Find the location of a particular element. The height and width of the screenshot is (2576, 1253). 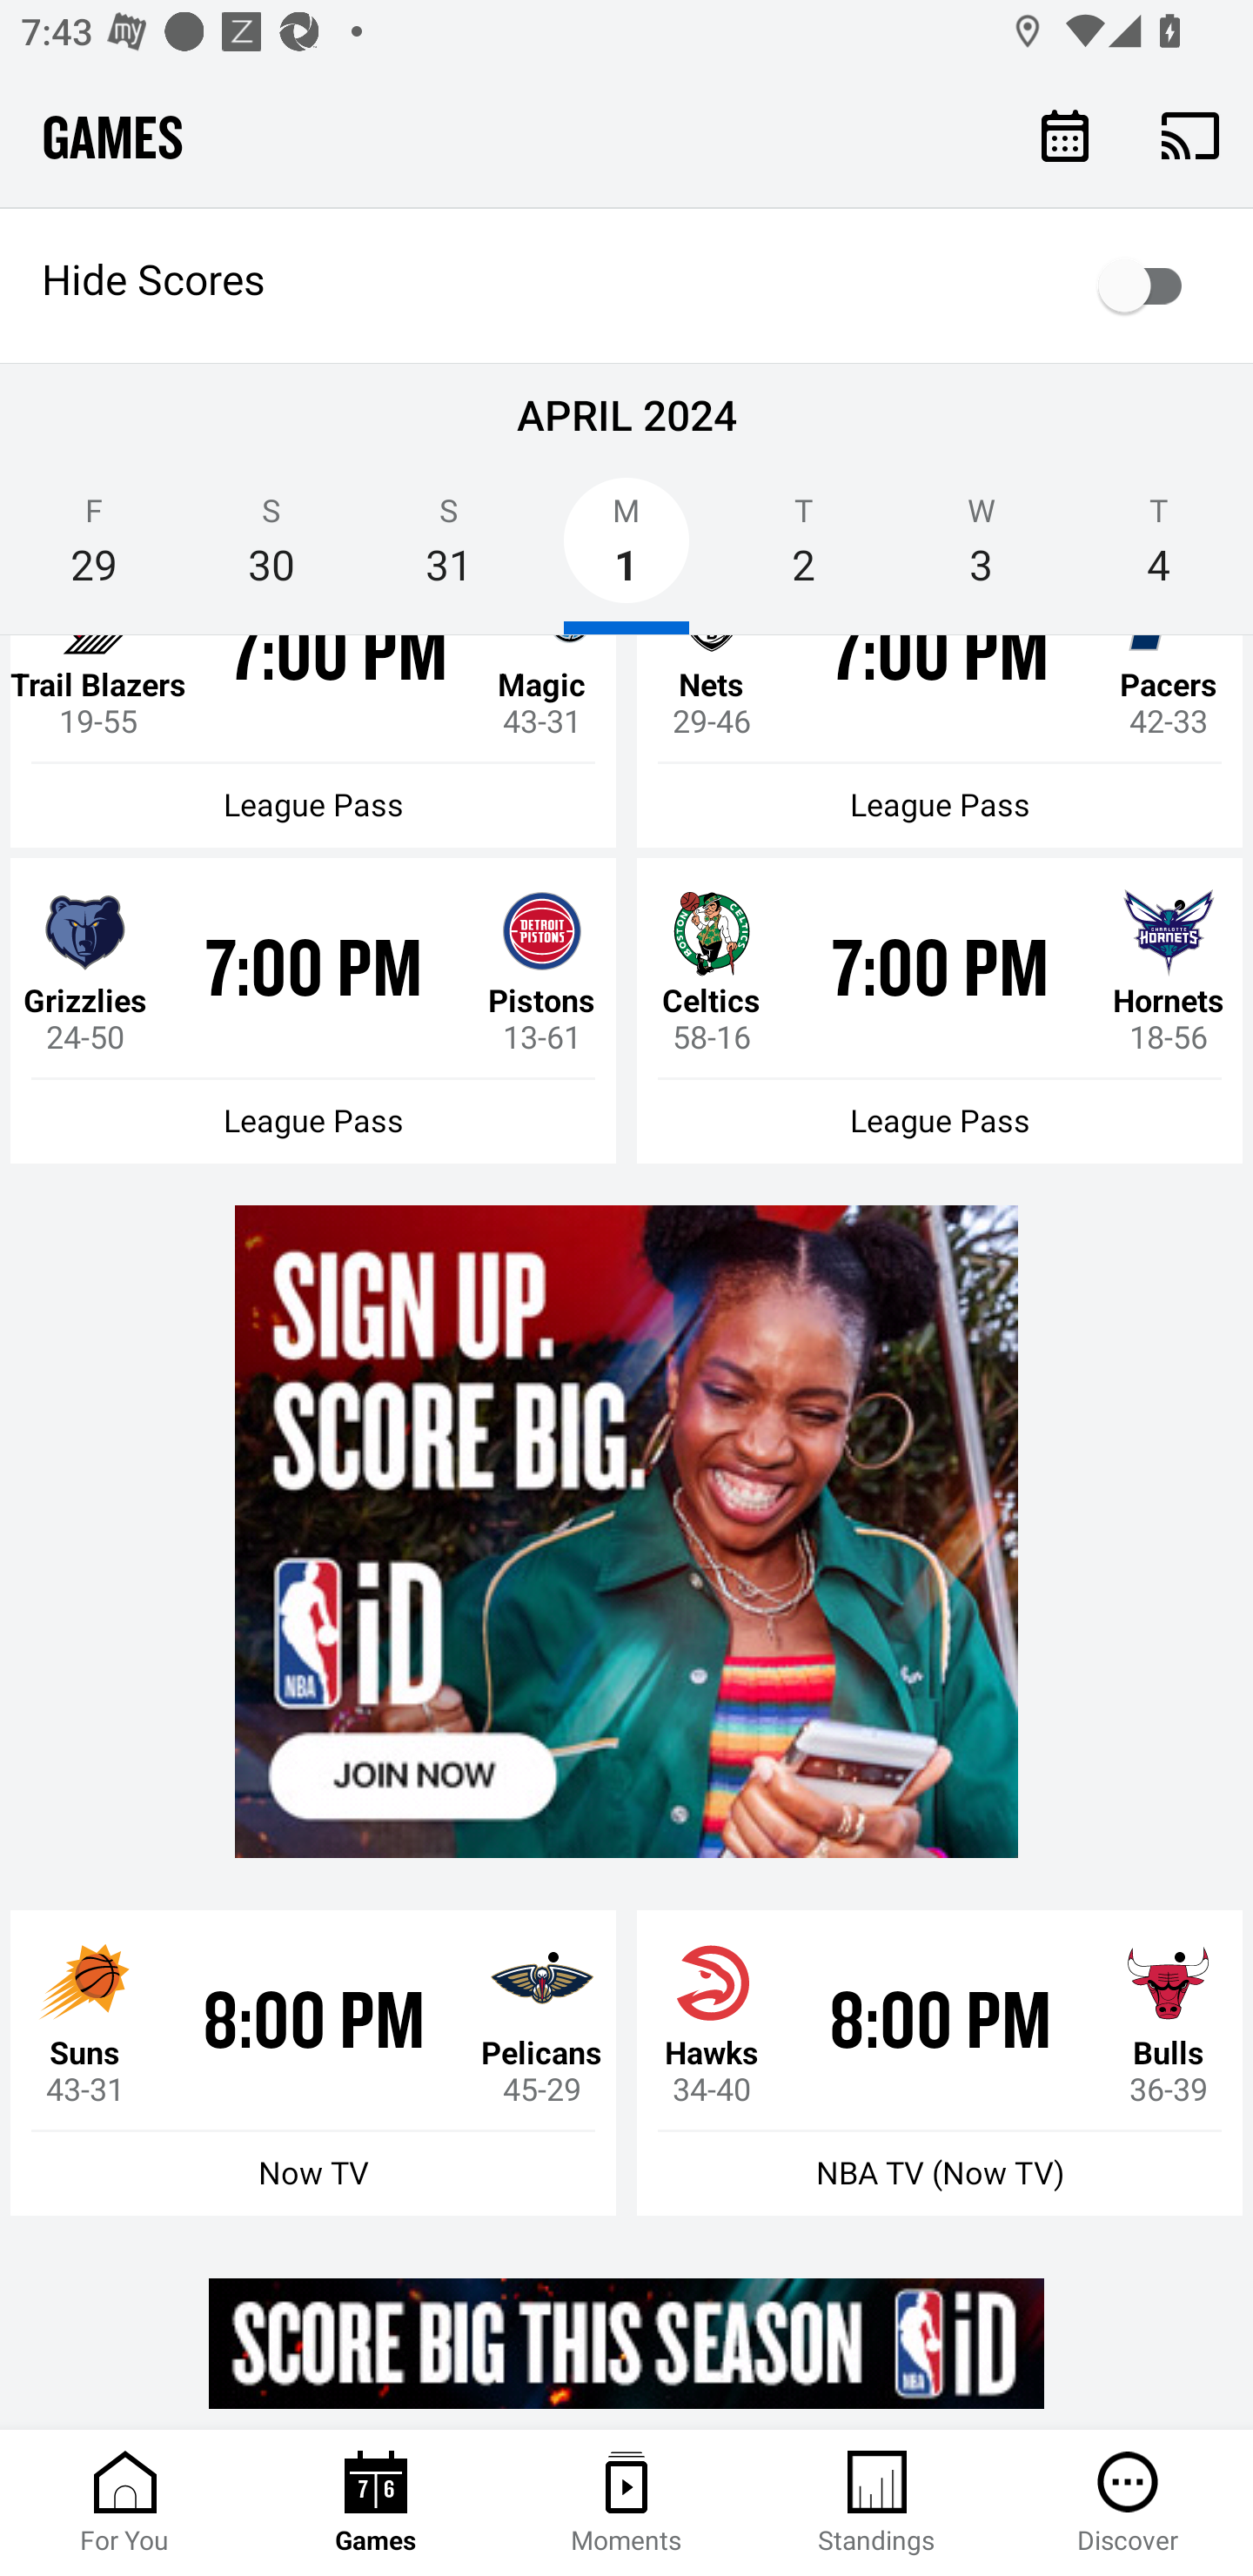

F 29 is located at coordinates (94, 550).